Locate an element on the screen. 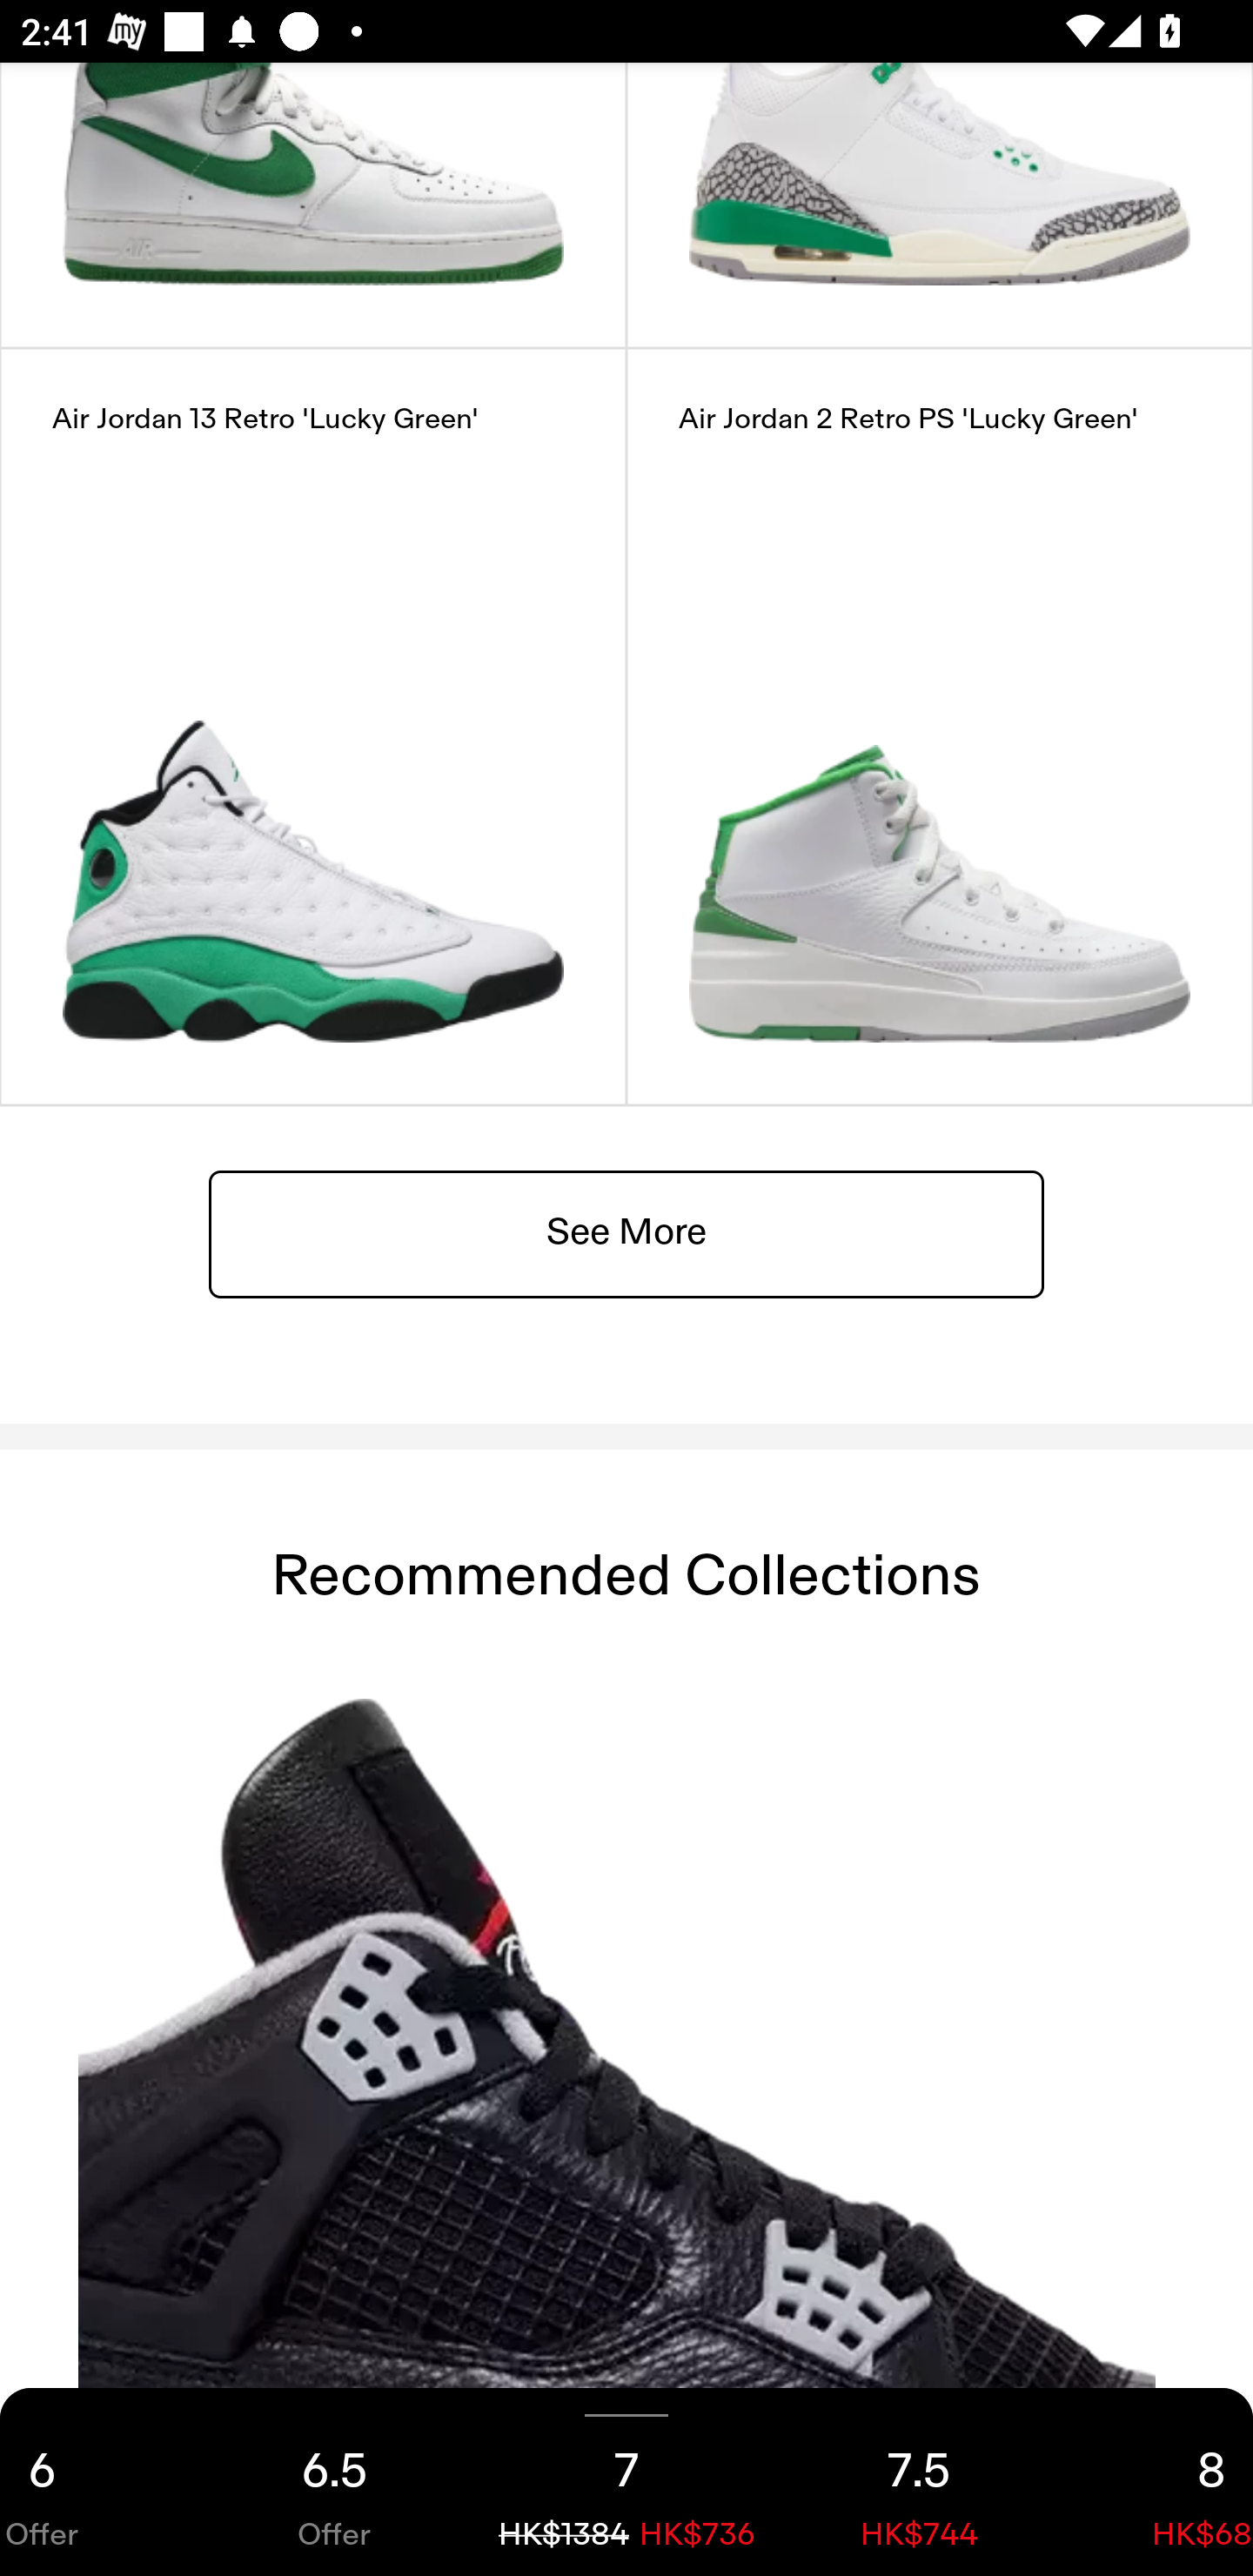  Air Jordan 2 Retro PS 'Lucky Green' is located at coordinates (940, 726).